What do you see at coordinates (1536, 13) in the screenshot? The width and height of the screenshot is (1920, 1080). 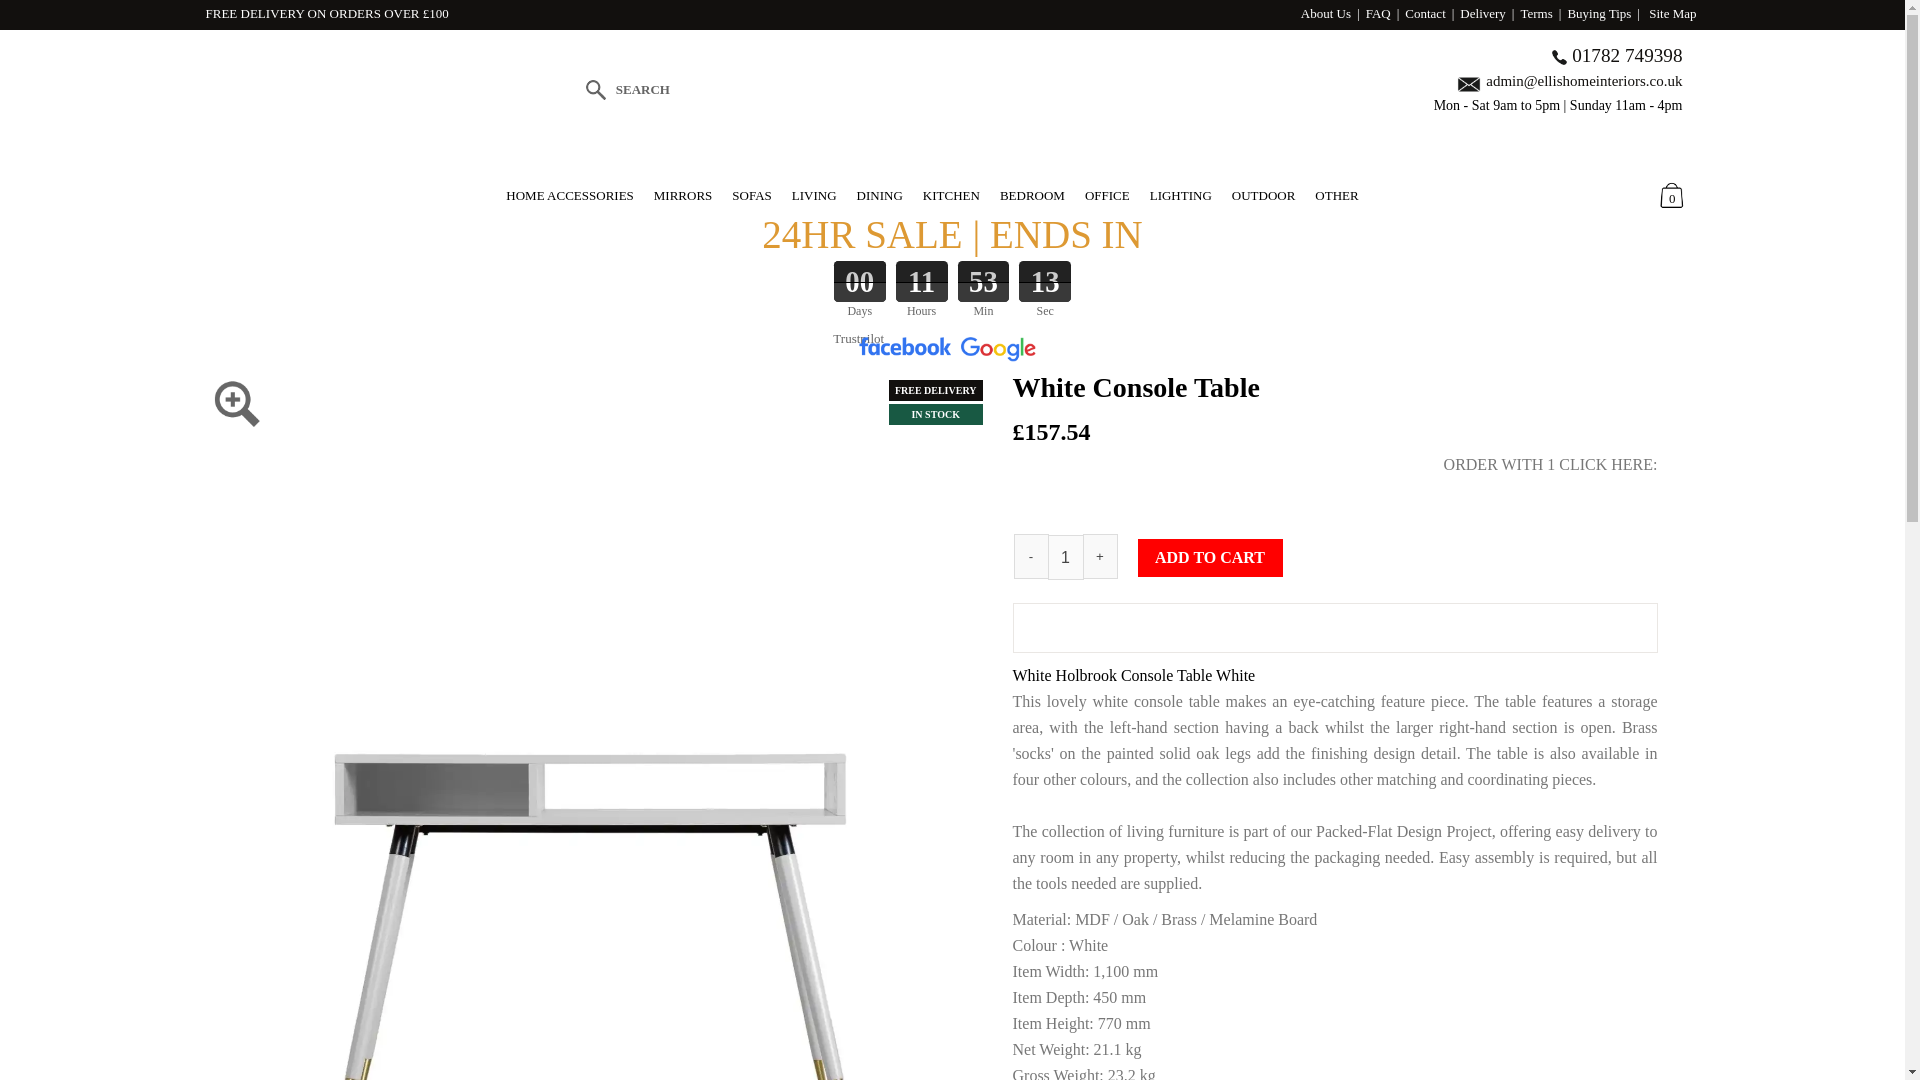 I see `Terms` at bounding box center [1536, 13].